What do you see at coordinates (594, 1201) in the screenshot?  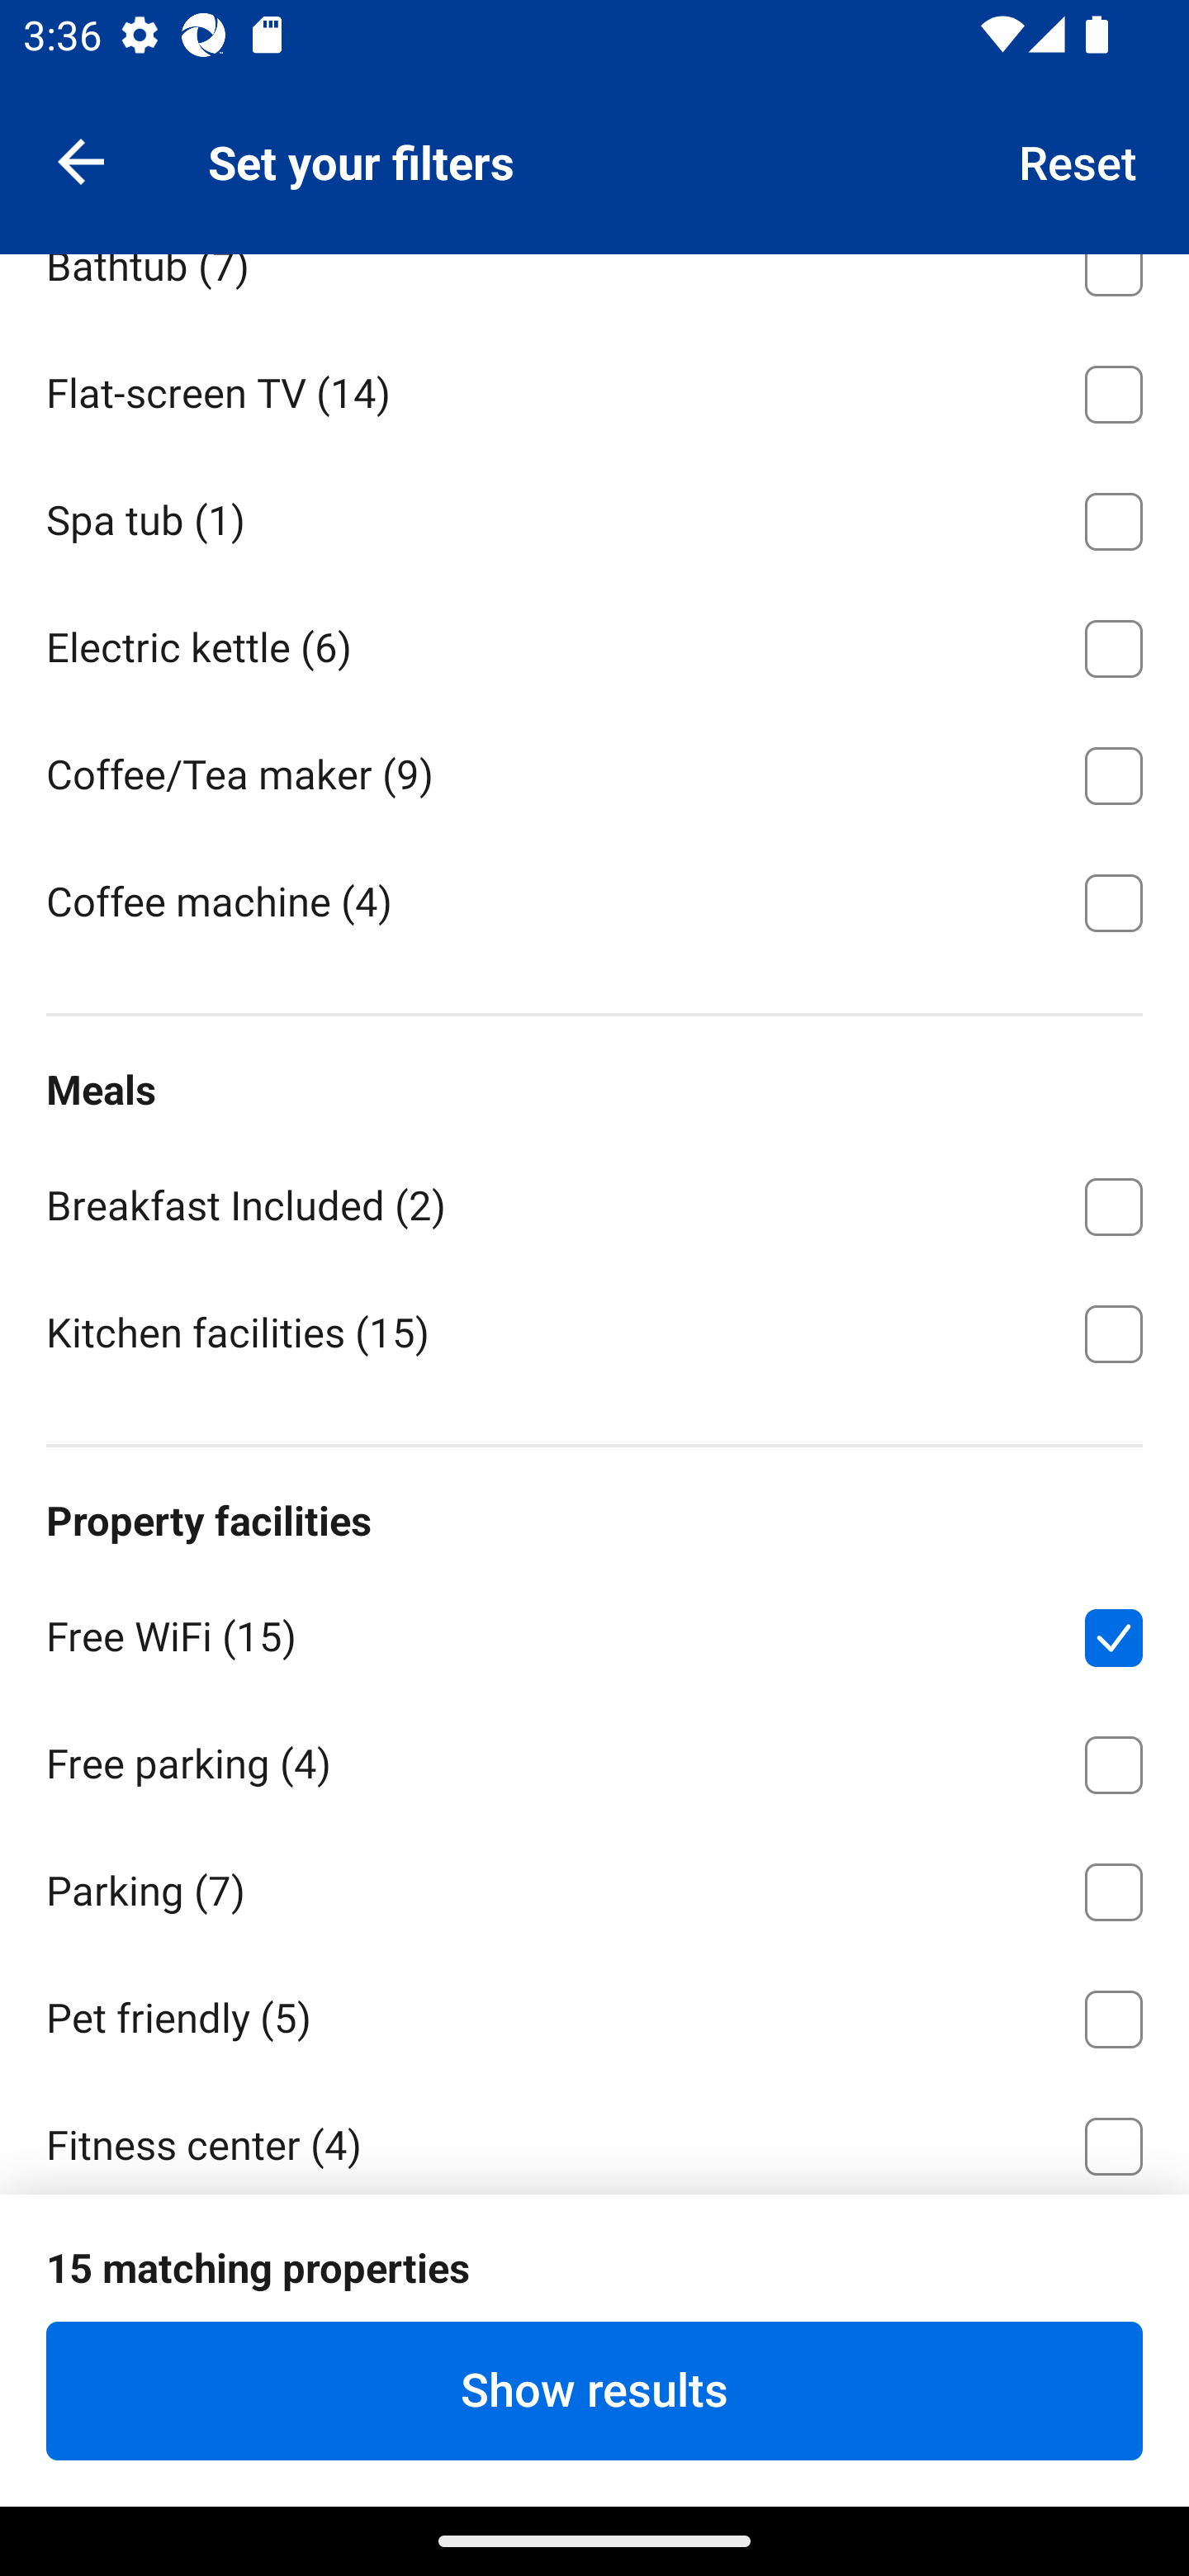 I see `Breakfast Included ⁦(2)` at bounding box center [594, 1201].